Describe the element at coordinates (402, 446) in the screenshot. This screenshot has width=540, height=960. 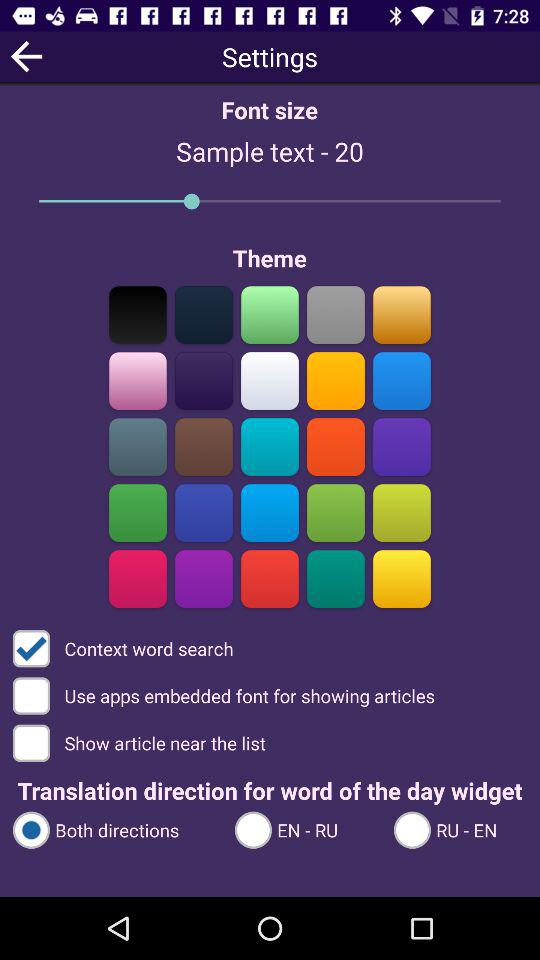
I see `select violet color` at that location.